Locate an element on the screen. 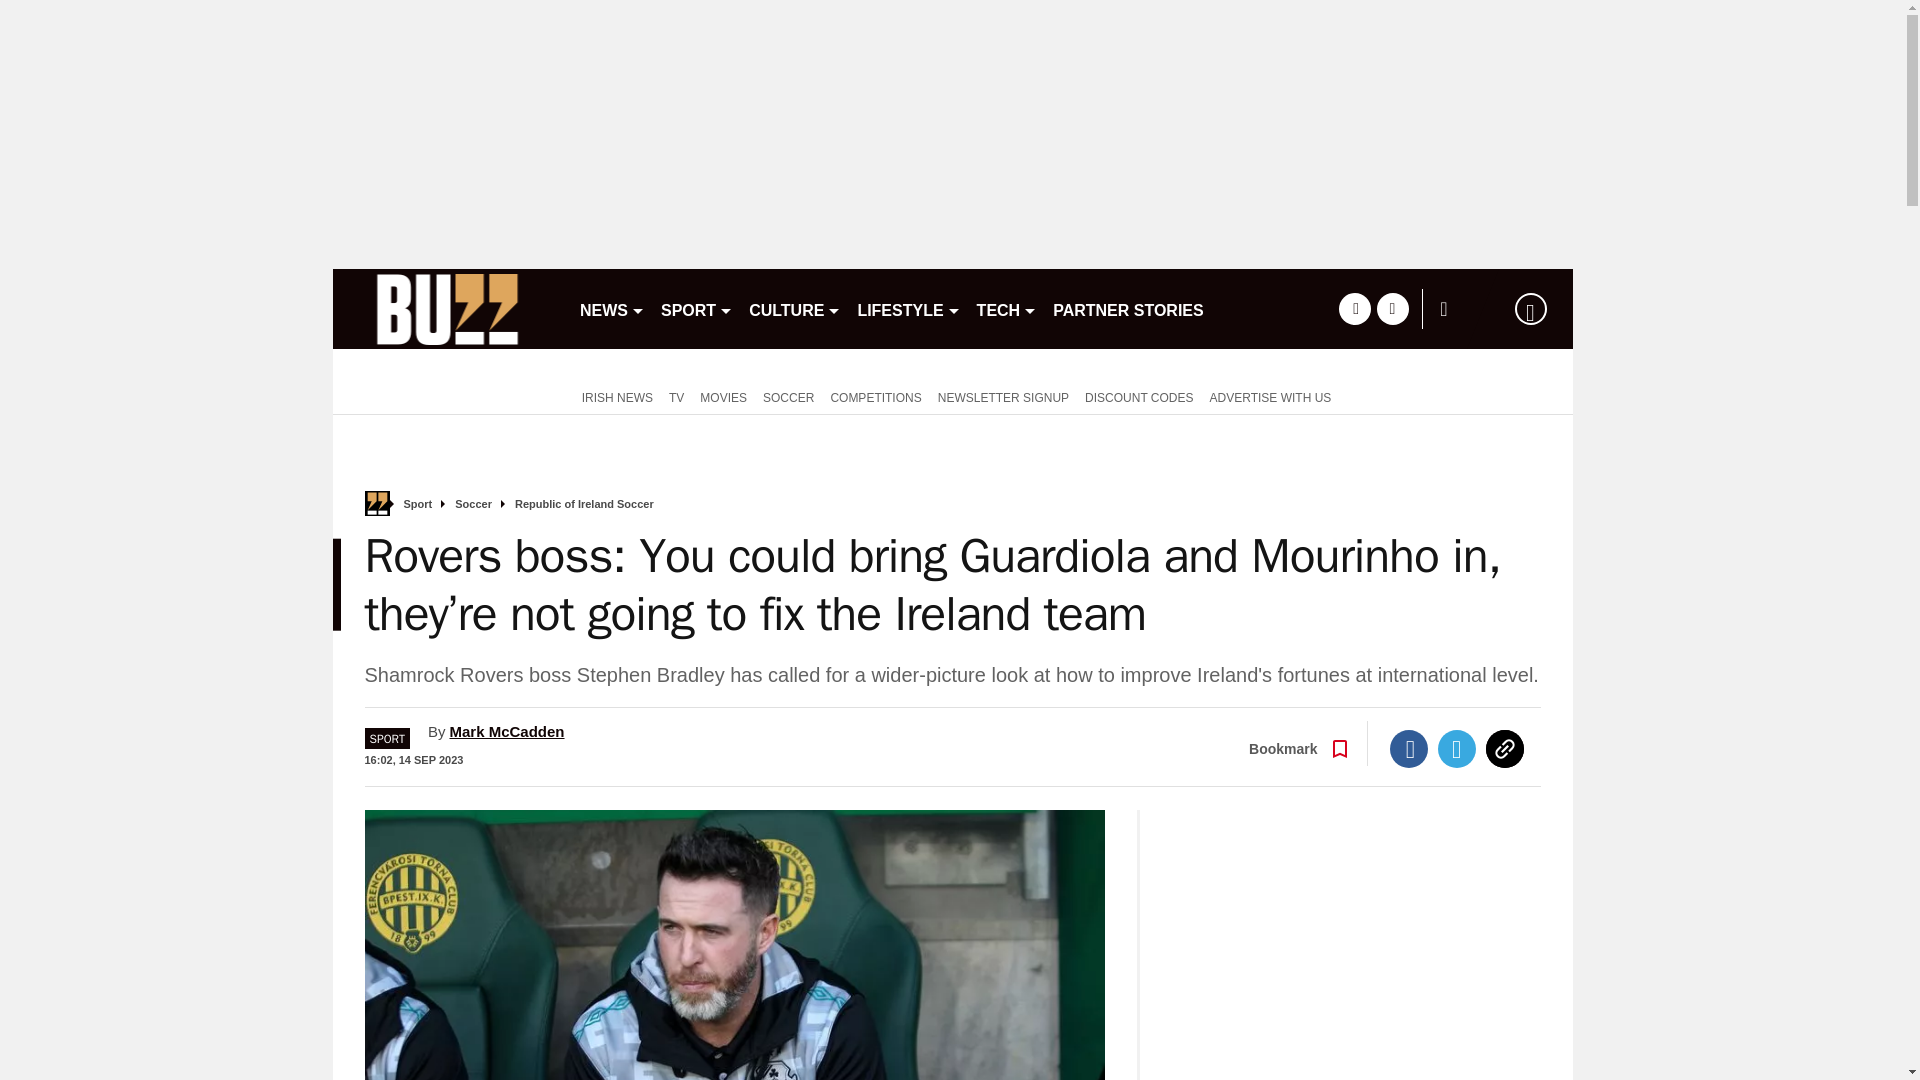 The width and height of the screenshot is (1920, 1080). PARTNER STORIES is located at coordinates (1128, 308).